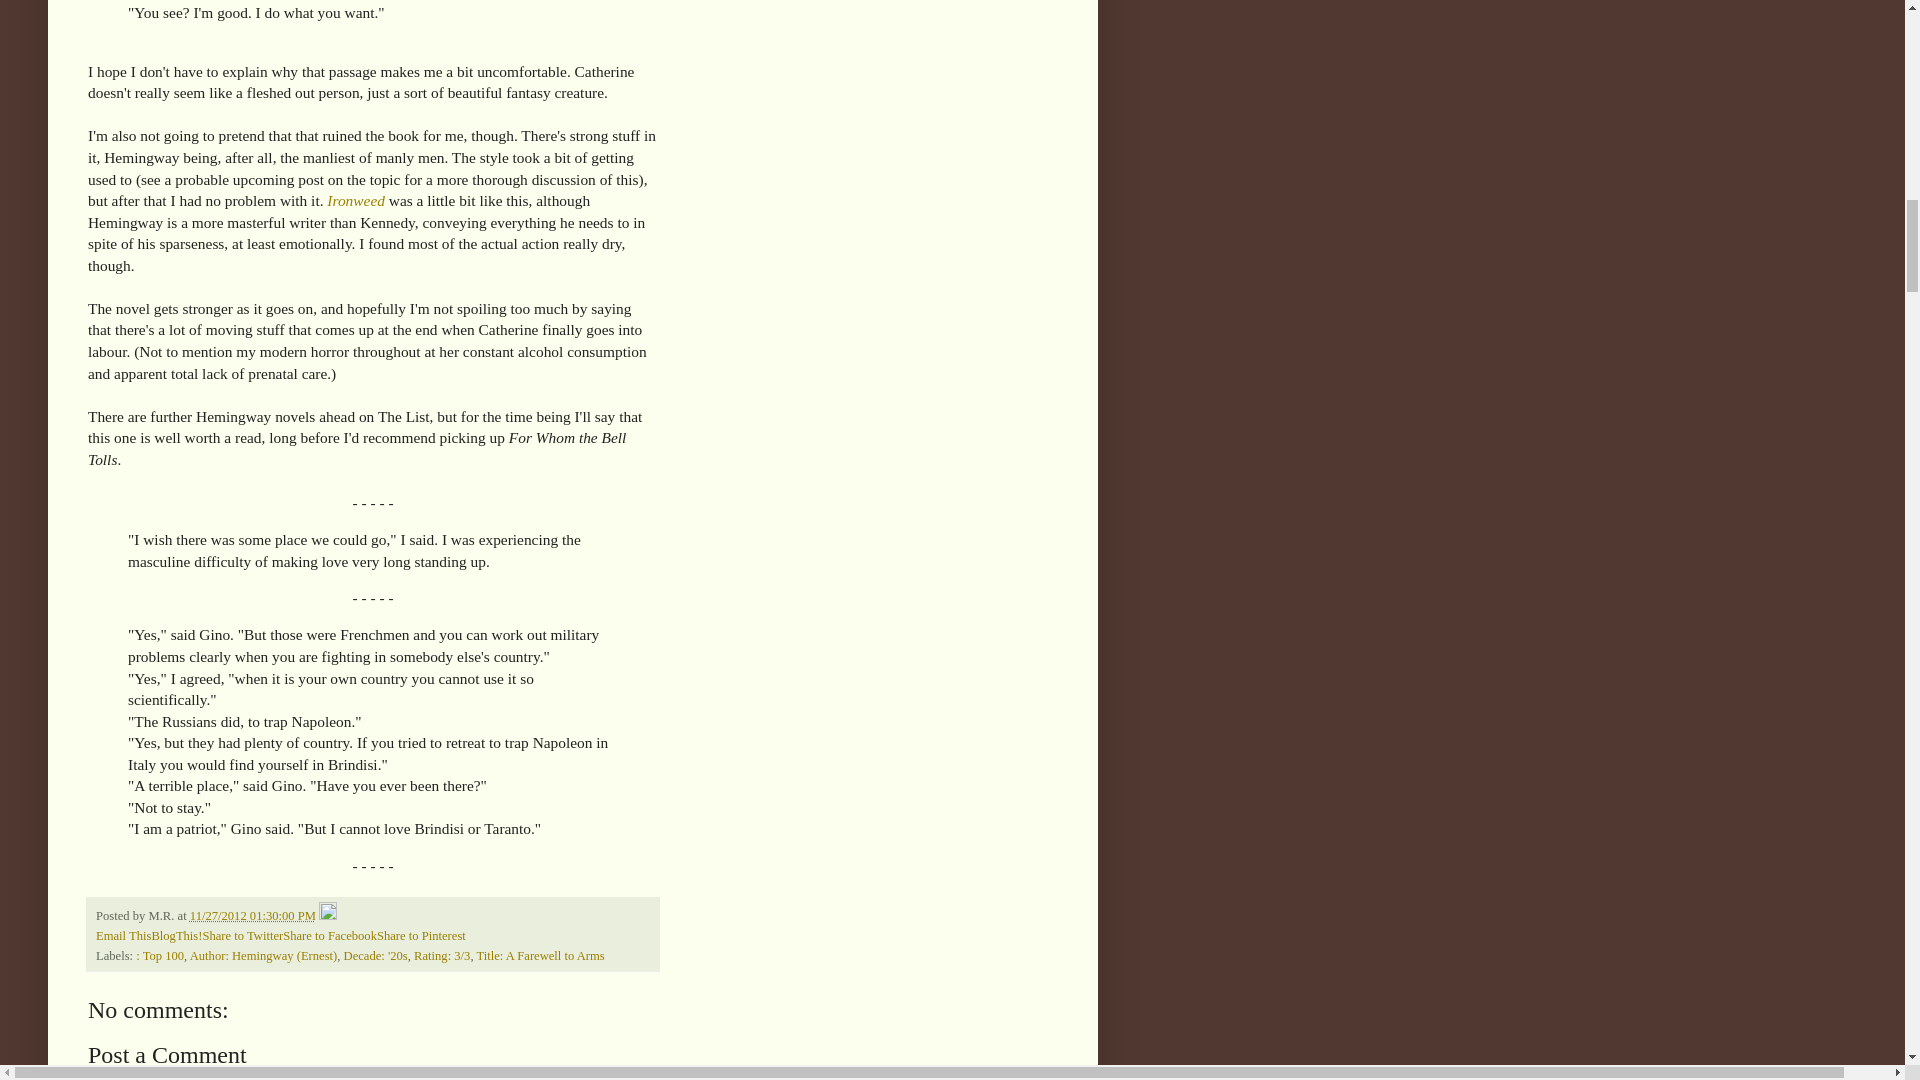  What do you see at coordinates (421, 935) in the screenshot?
I see `Share to Pinterest` at bounding box center [421, 935].